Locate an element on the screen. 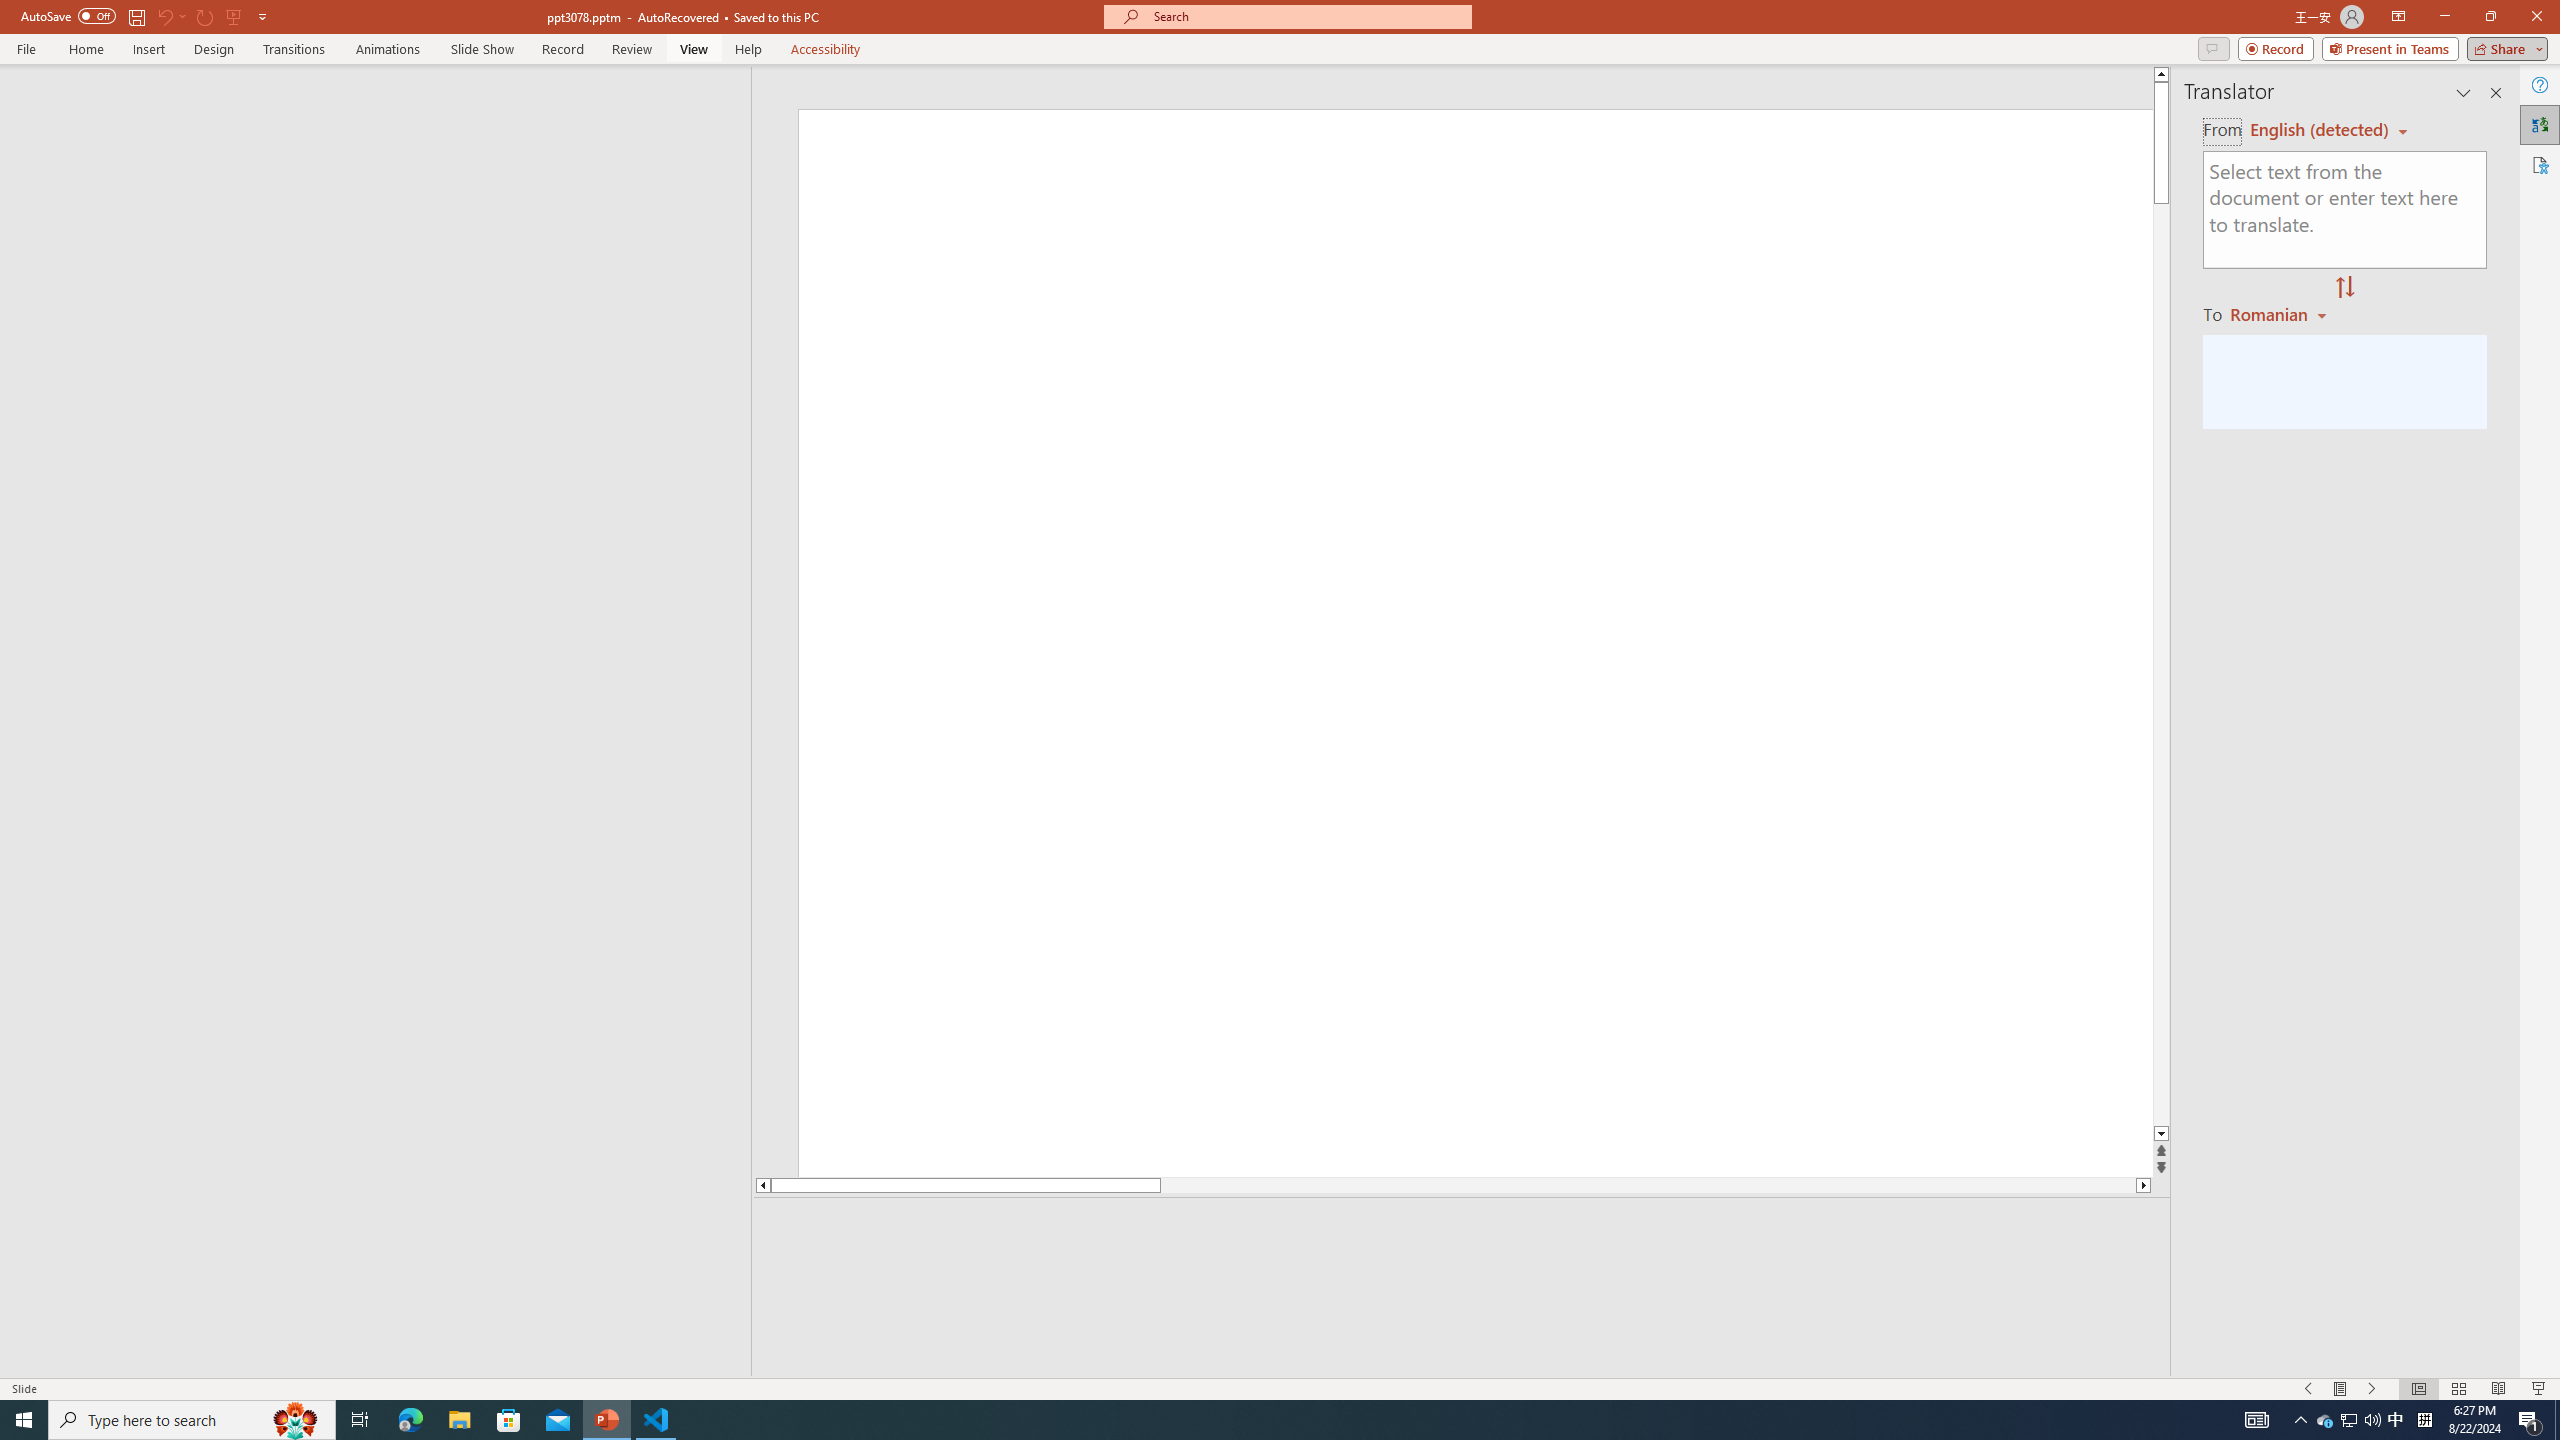 Image resolution: width=2560 pixels, height=1440 pixels. Outline is located at coordinates (385, 106).